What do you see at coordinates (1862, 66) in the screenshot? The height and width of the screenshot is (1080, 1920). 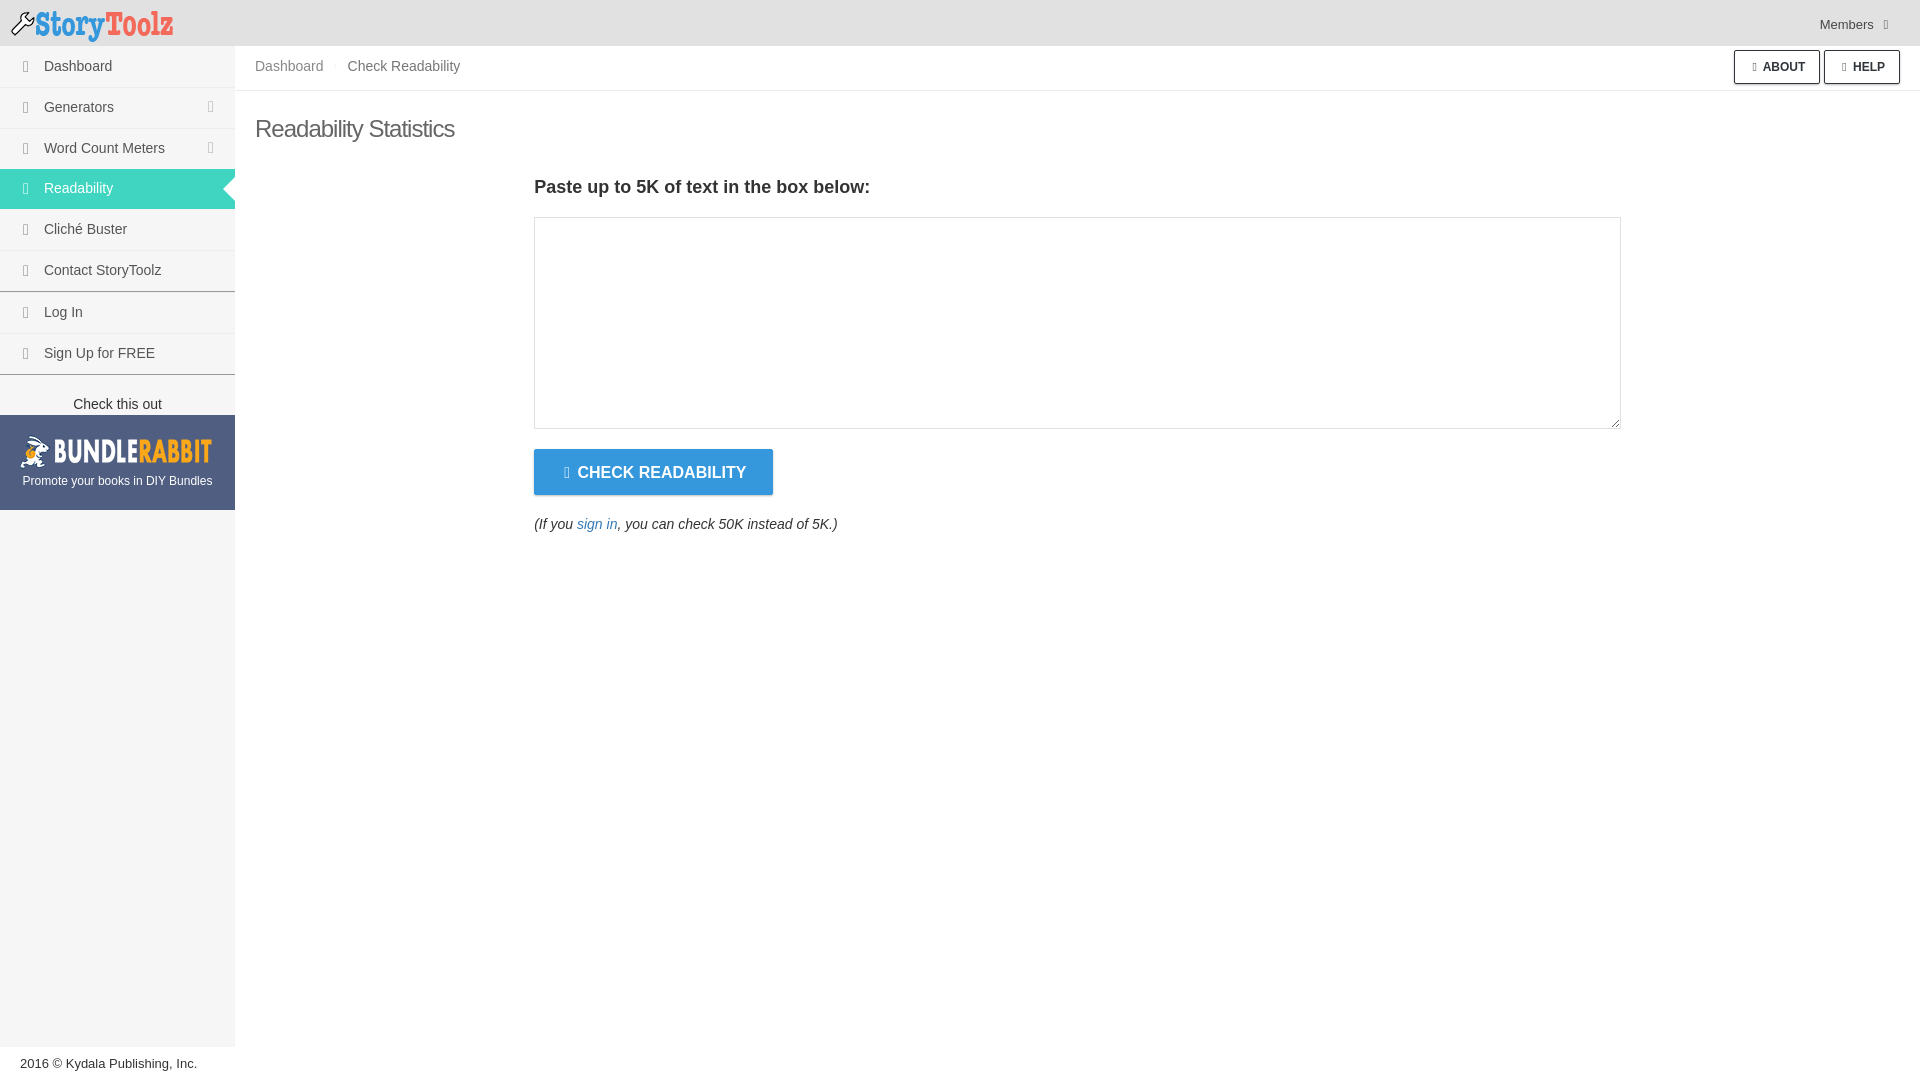 I see `HELP` at bounding box center [1862, 66].